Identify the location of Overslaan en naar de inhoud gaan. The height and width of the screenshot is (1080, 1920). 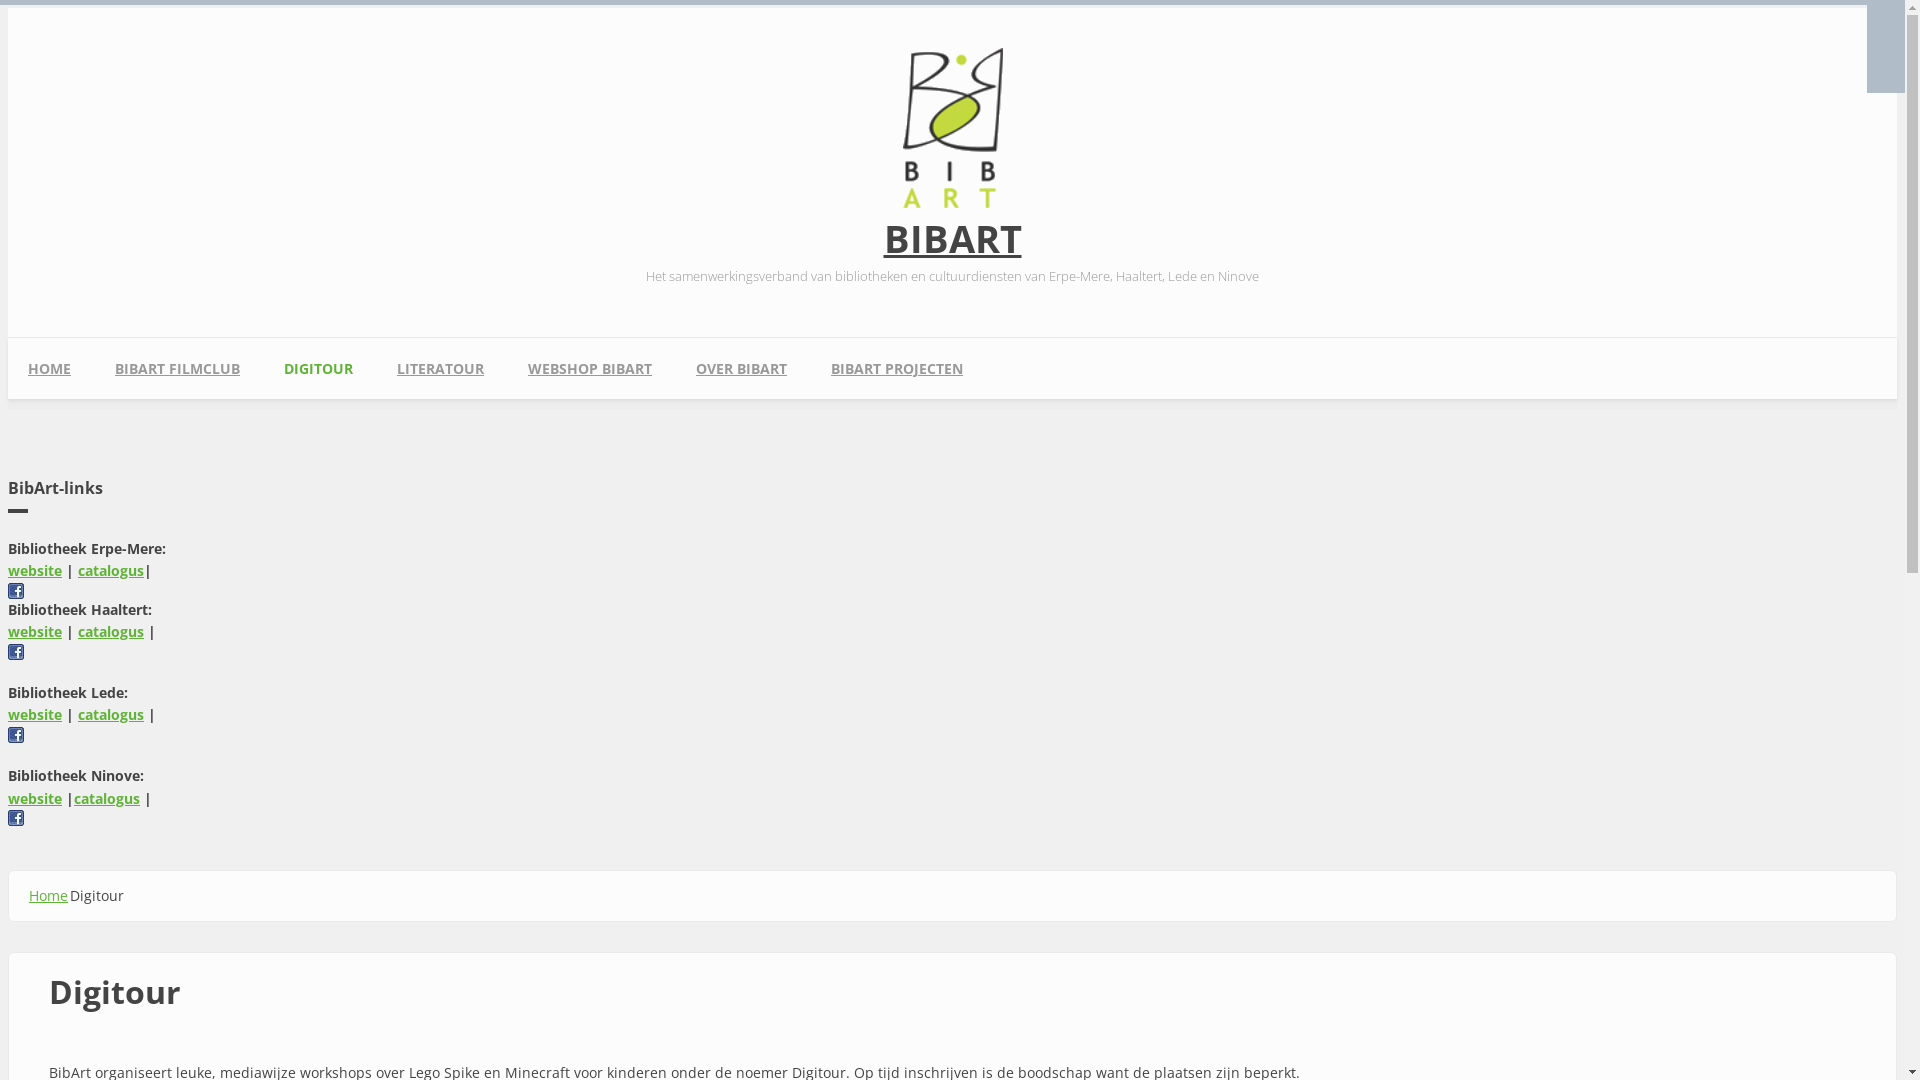
(125, 8).